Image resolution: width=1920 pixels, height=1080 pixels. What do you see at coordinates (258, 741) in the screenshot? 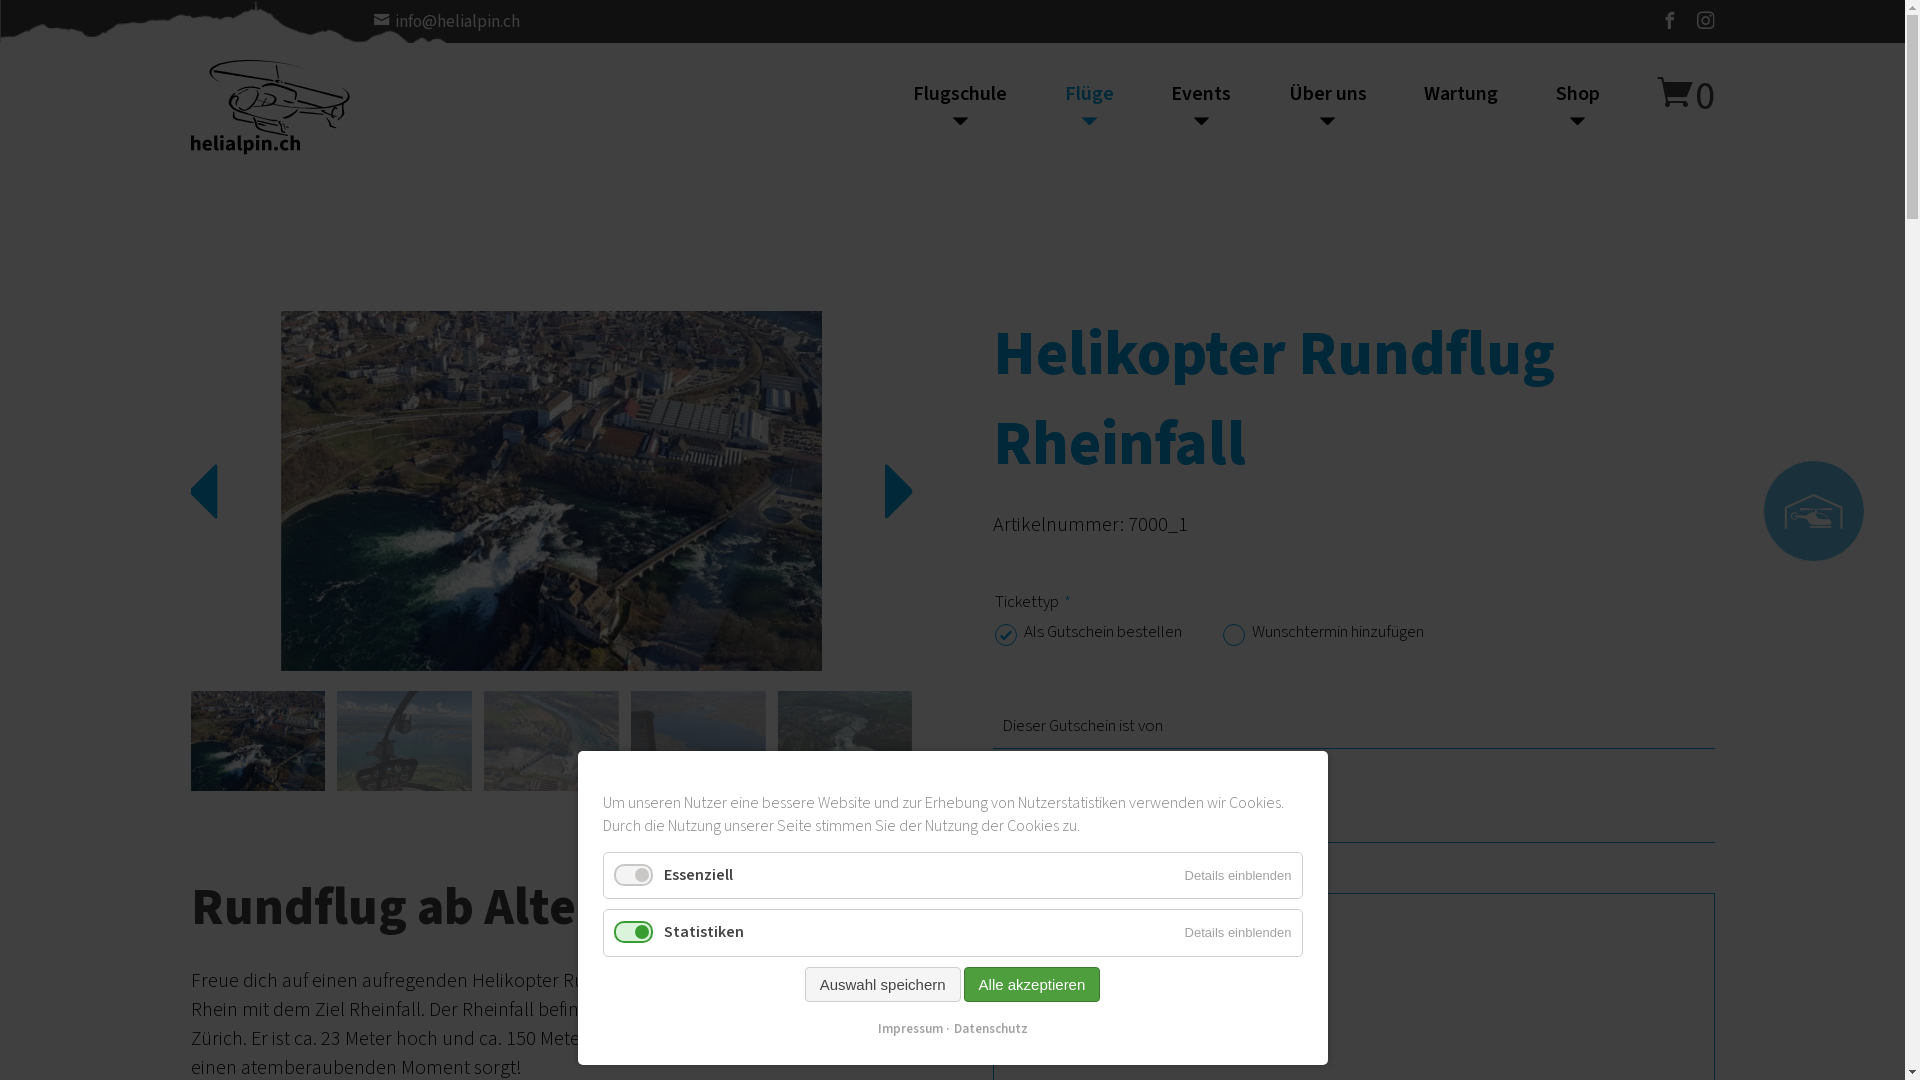
I see `Rundflug ab Altenrhein` at bounding box center [258, 741].